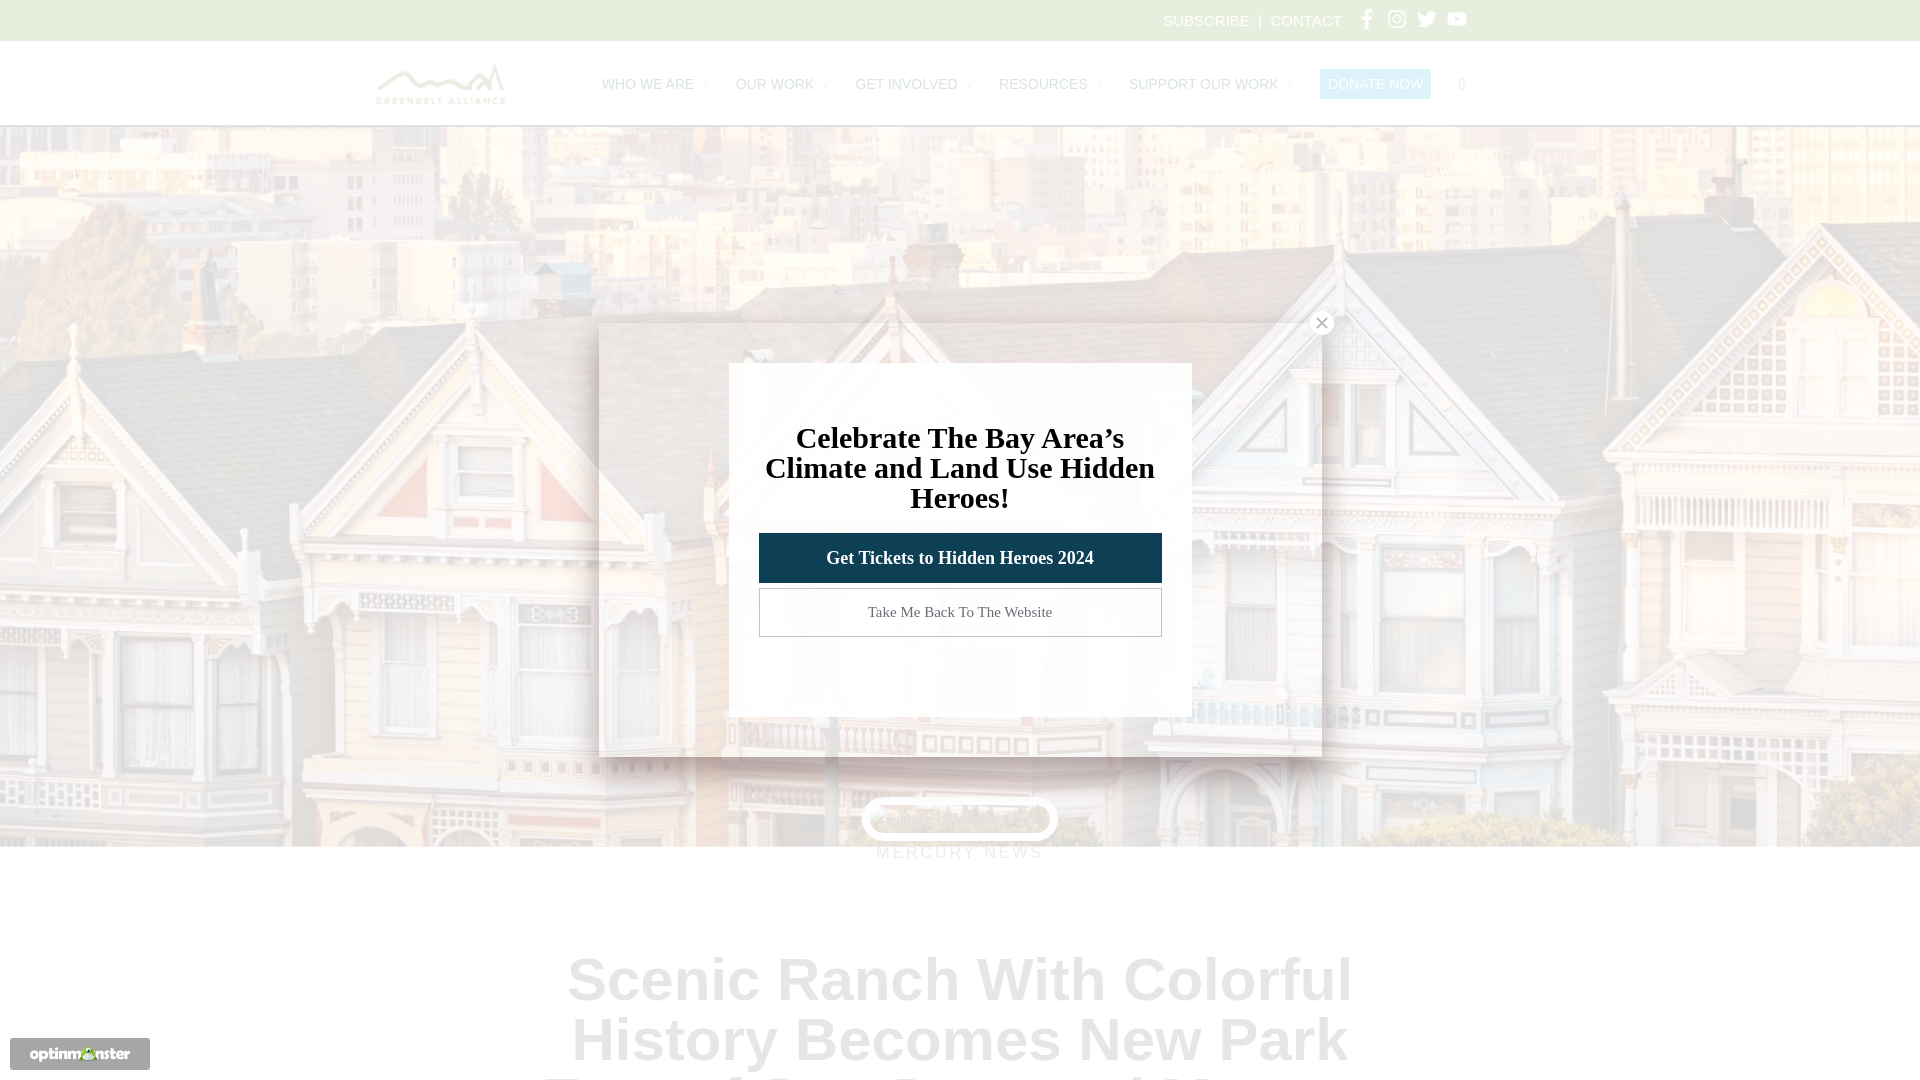 The height and width of the screenshot is (1080, 1920). I want to click on GET INVOLVED, so click(913, 84).